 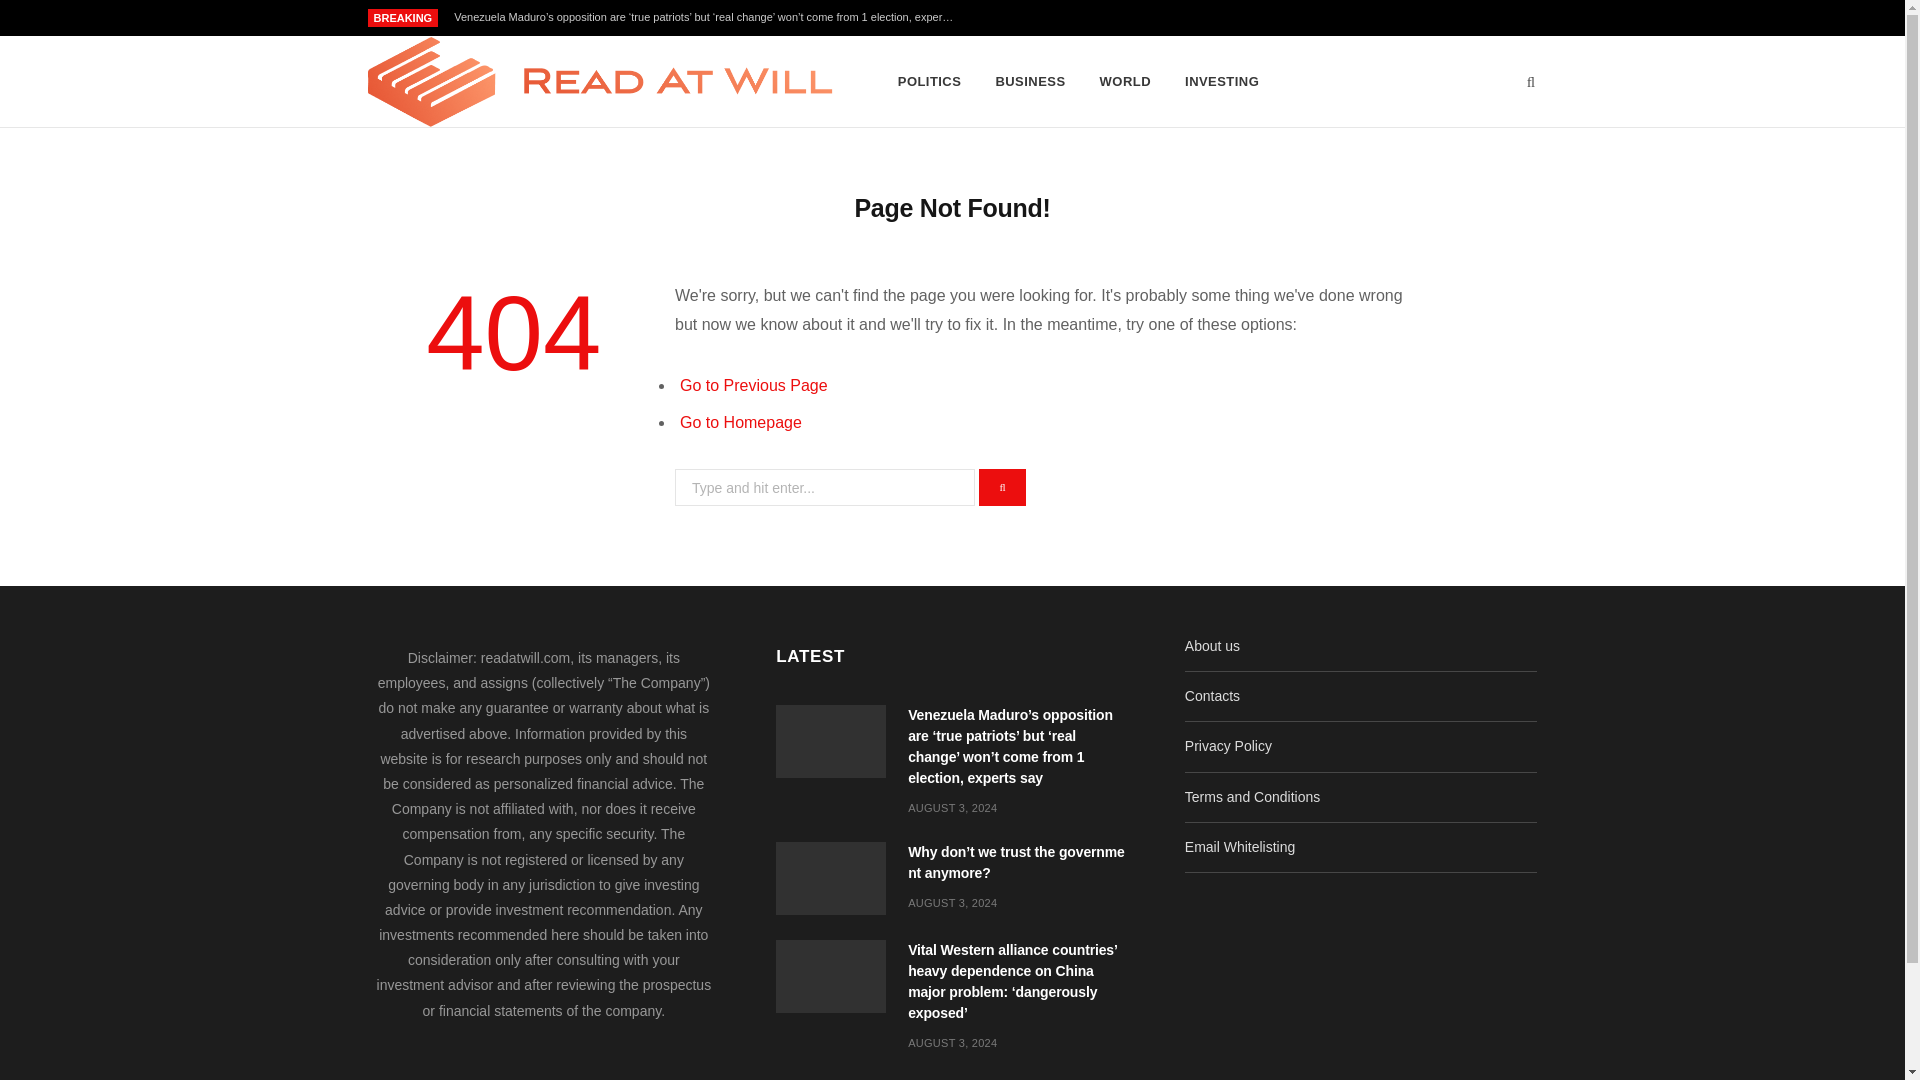 I want to click on BUSINESS, so click(x=1029, y=82).